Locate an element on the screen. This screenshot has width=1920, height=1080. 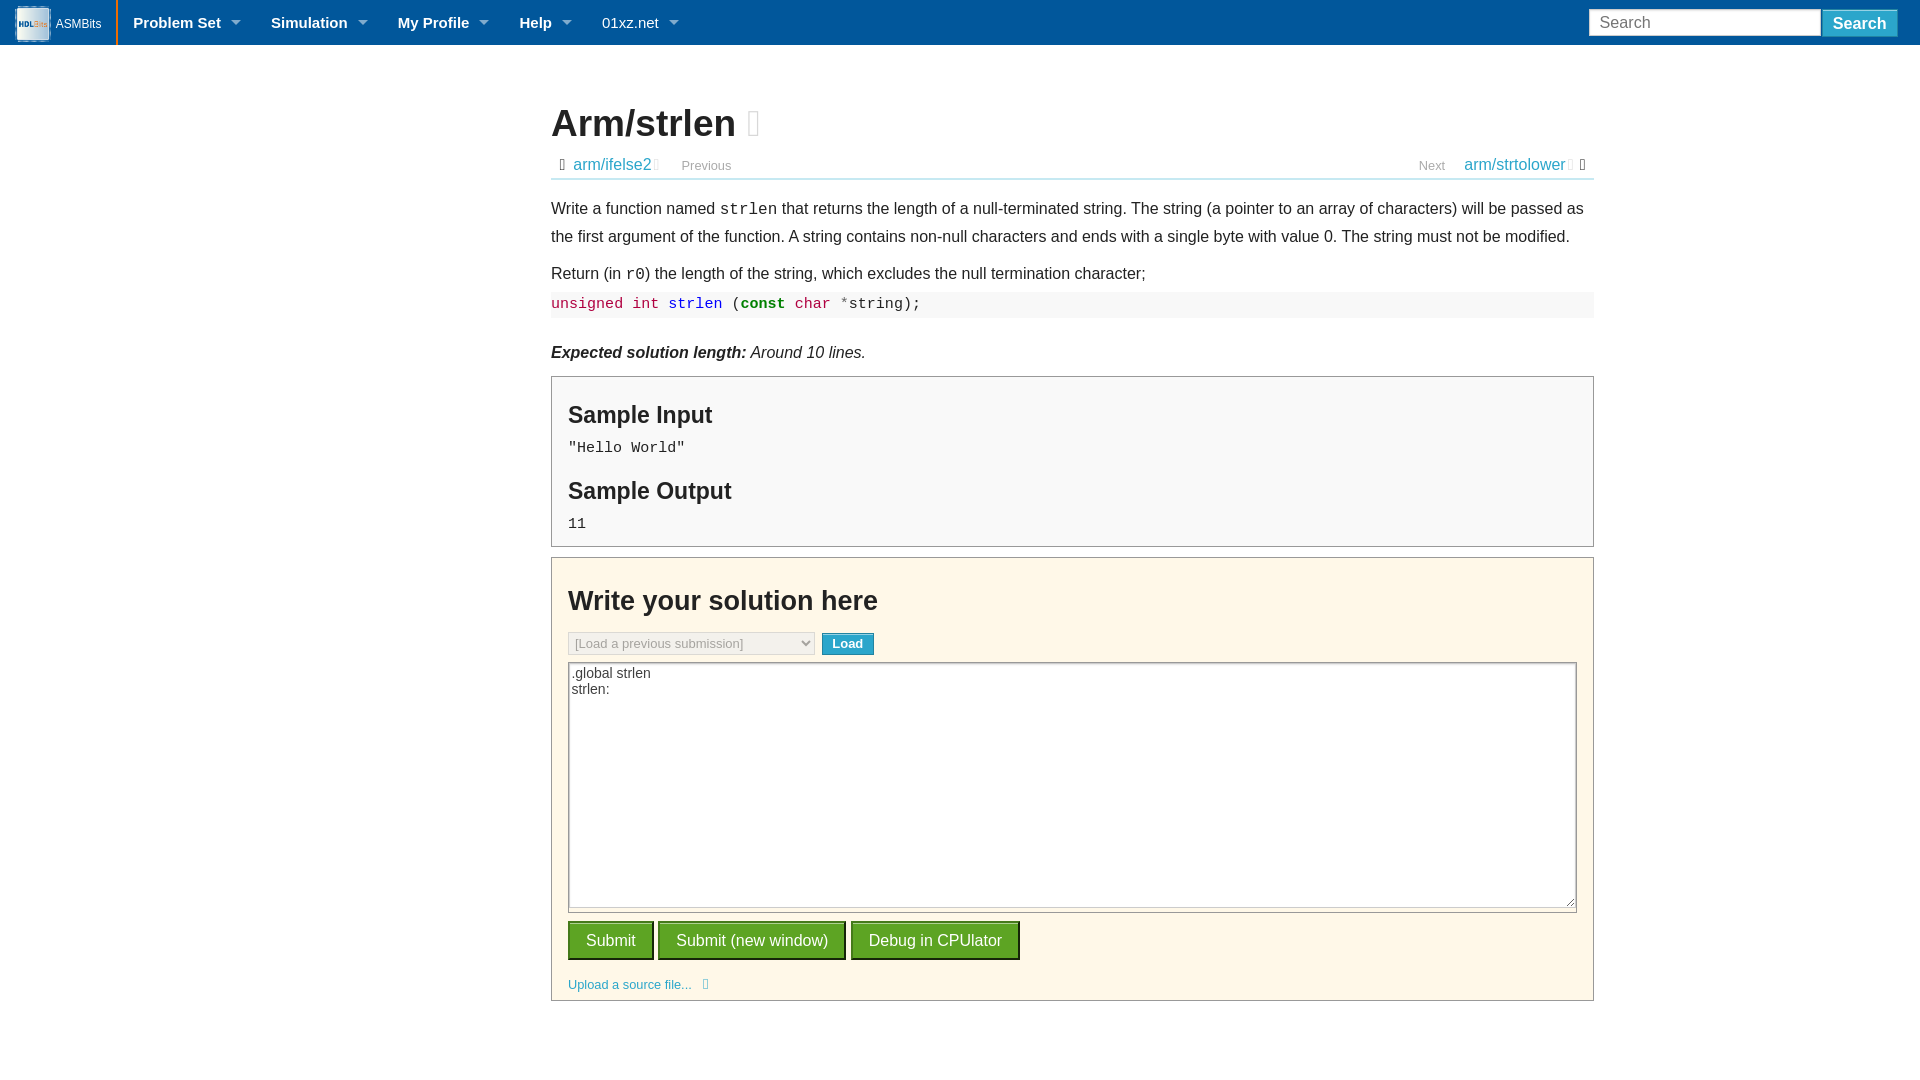
Help is located at coordinates (545, 22).